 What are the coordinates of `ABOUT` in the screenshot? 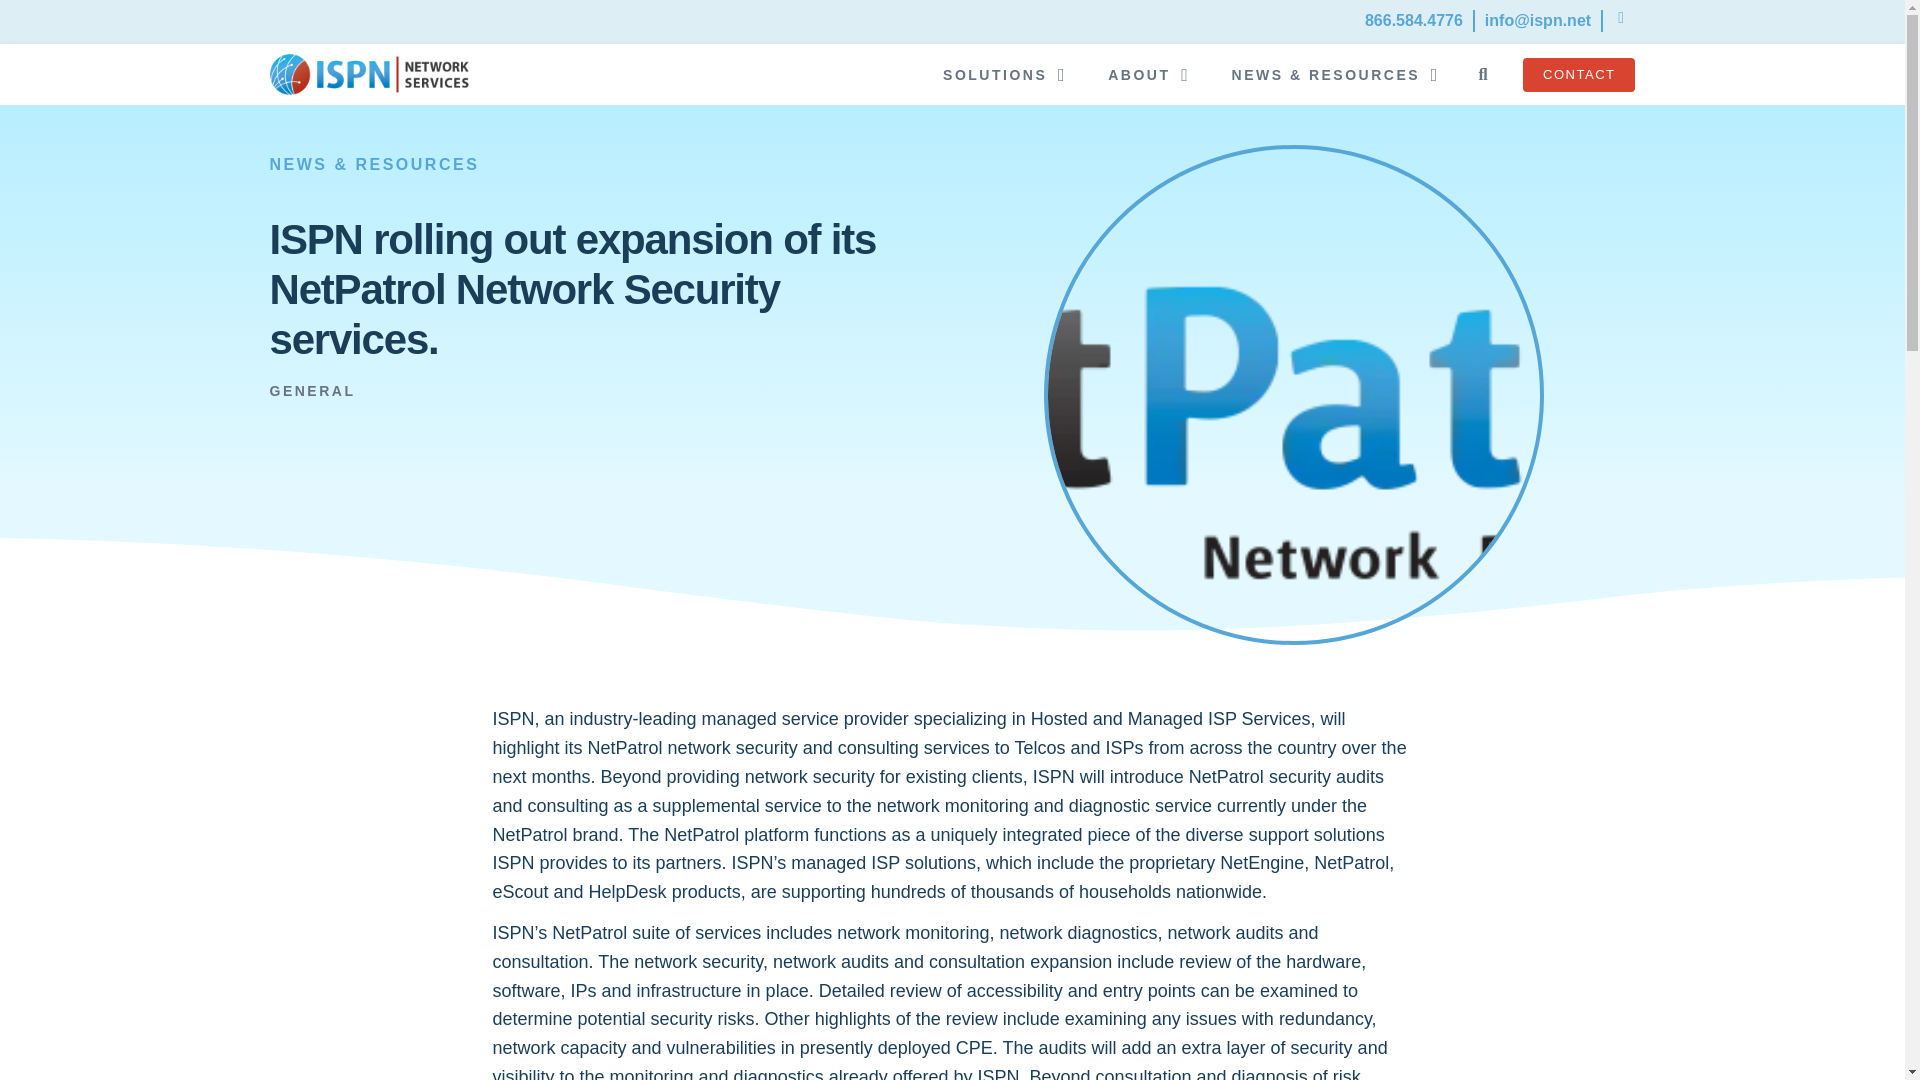 It's located at (1138, 75).